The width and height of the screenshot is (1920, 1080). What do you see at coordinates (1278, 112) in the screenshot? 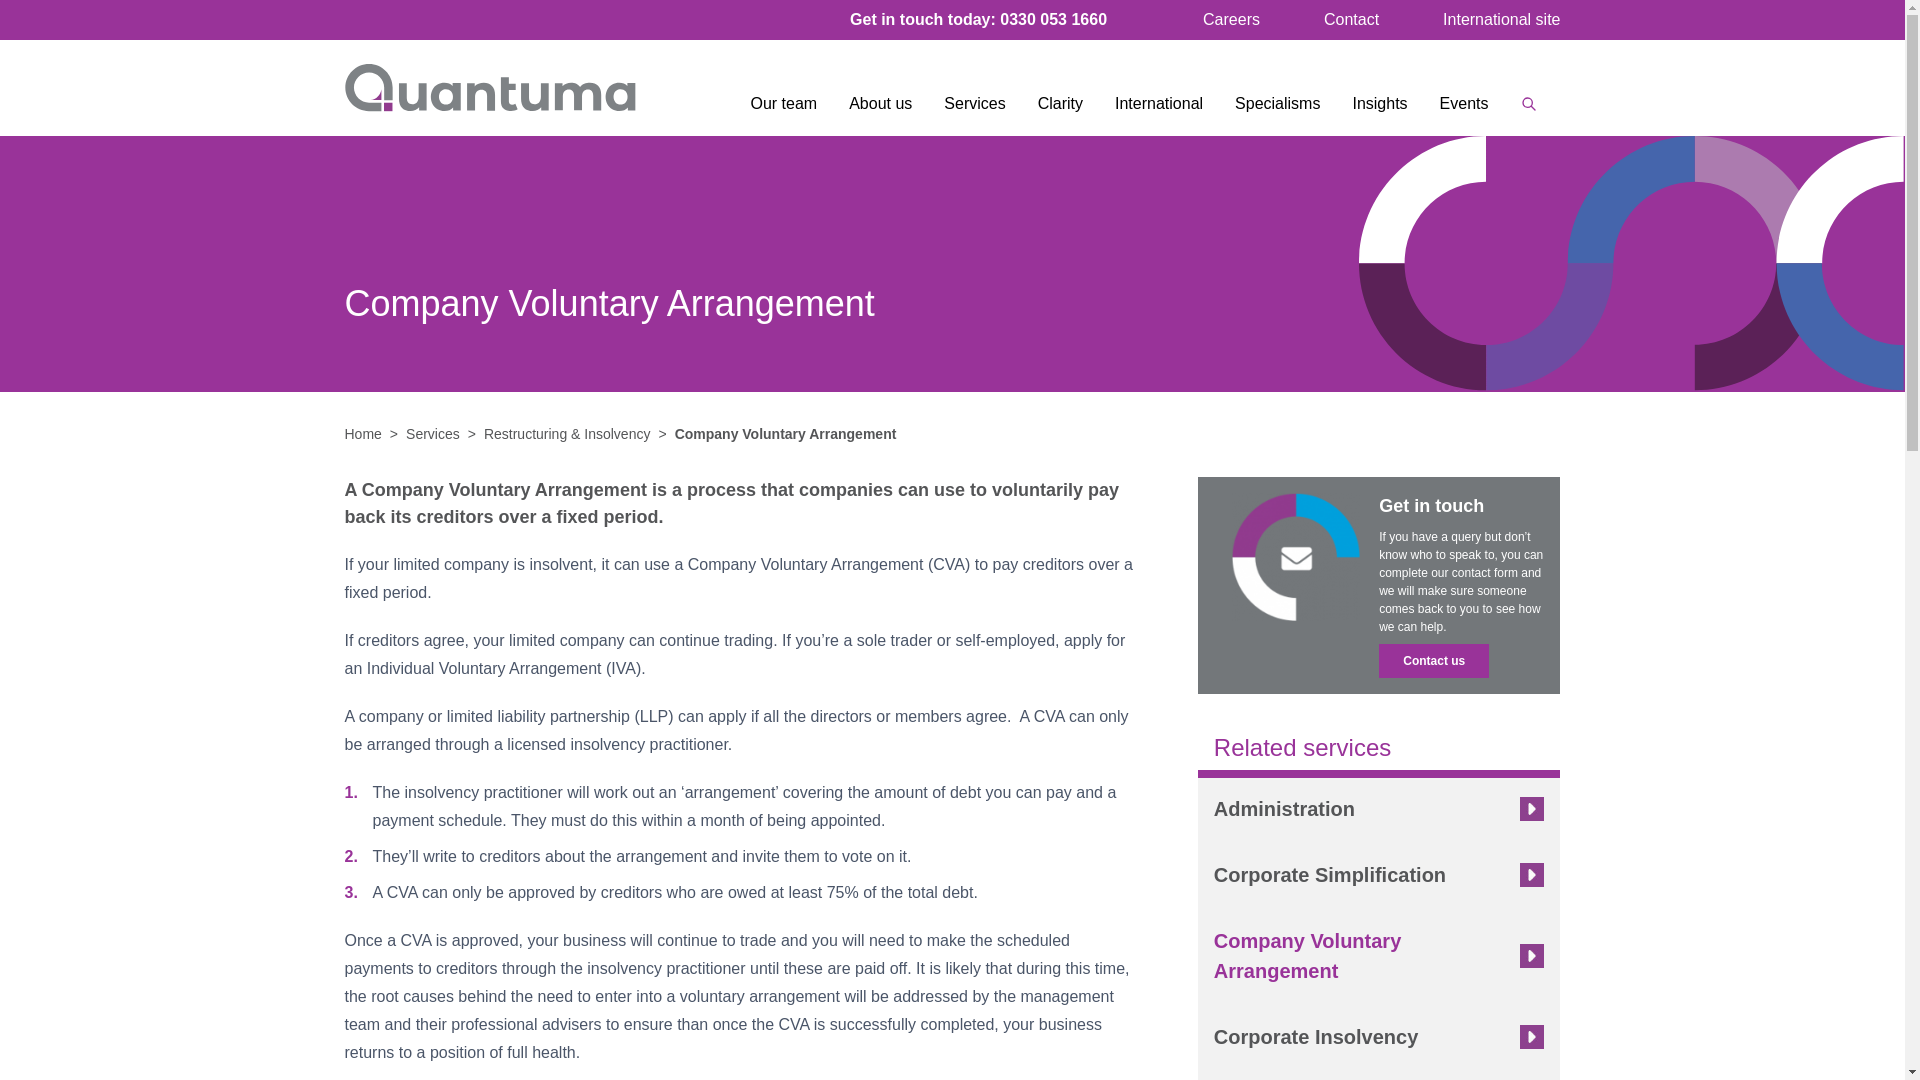
I see `Specialisms` at bounding box center [1278, 112].